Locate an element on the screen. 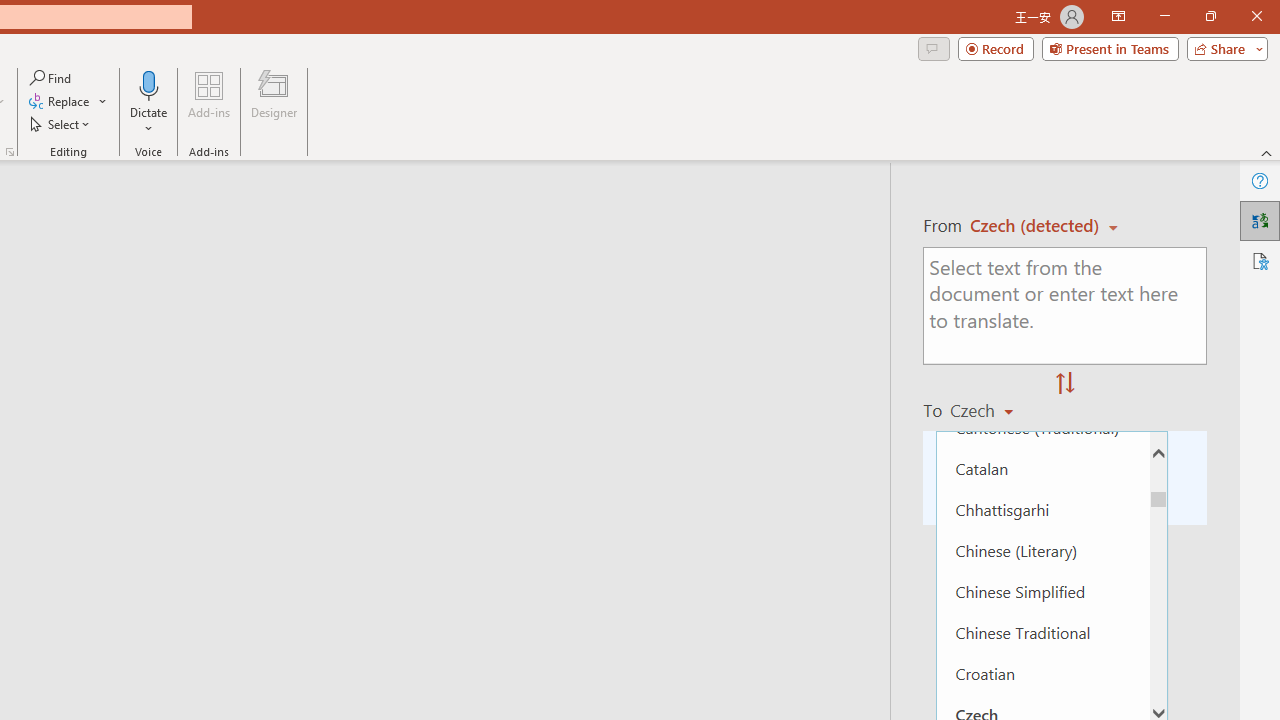  Chhattisgarhi is located at coordinates (1042, 508).